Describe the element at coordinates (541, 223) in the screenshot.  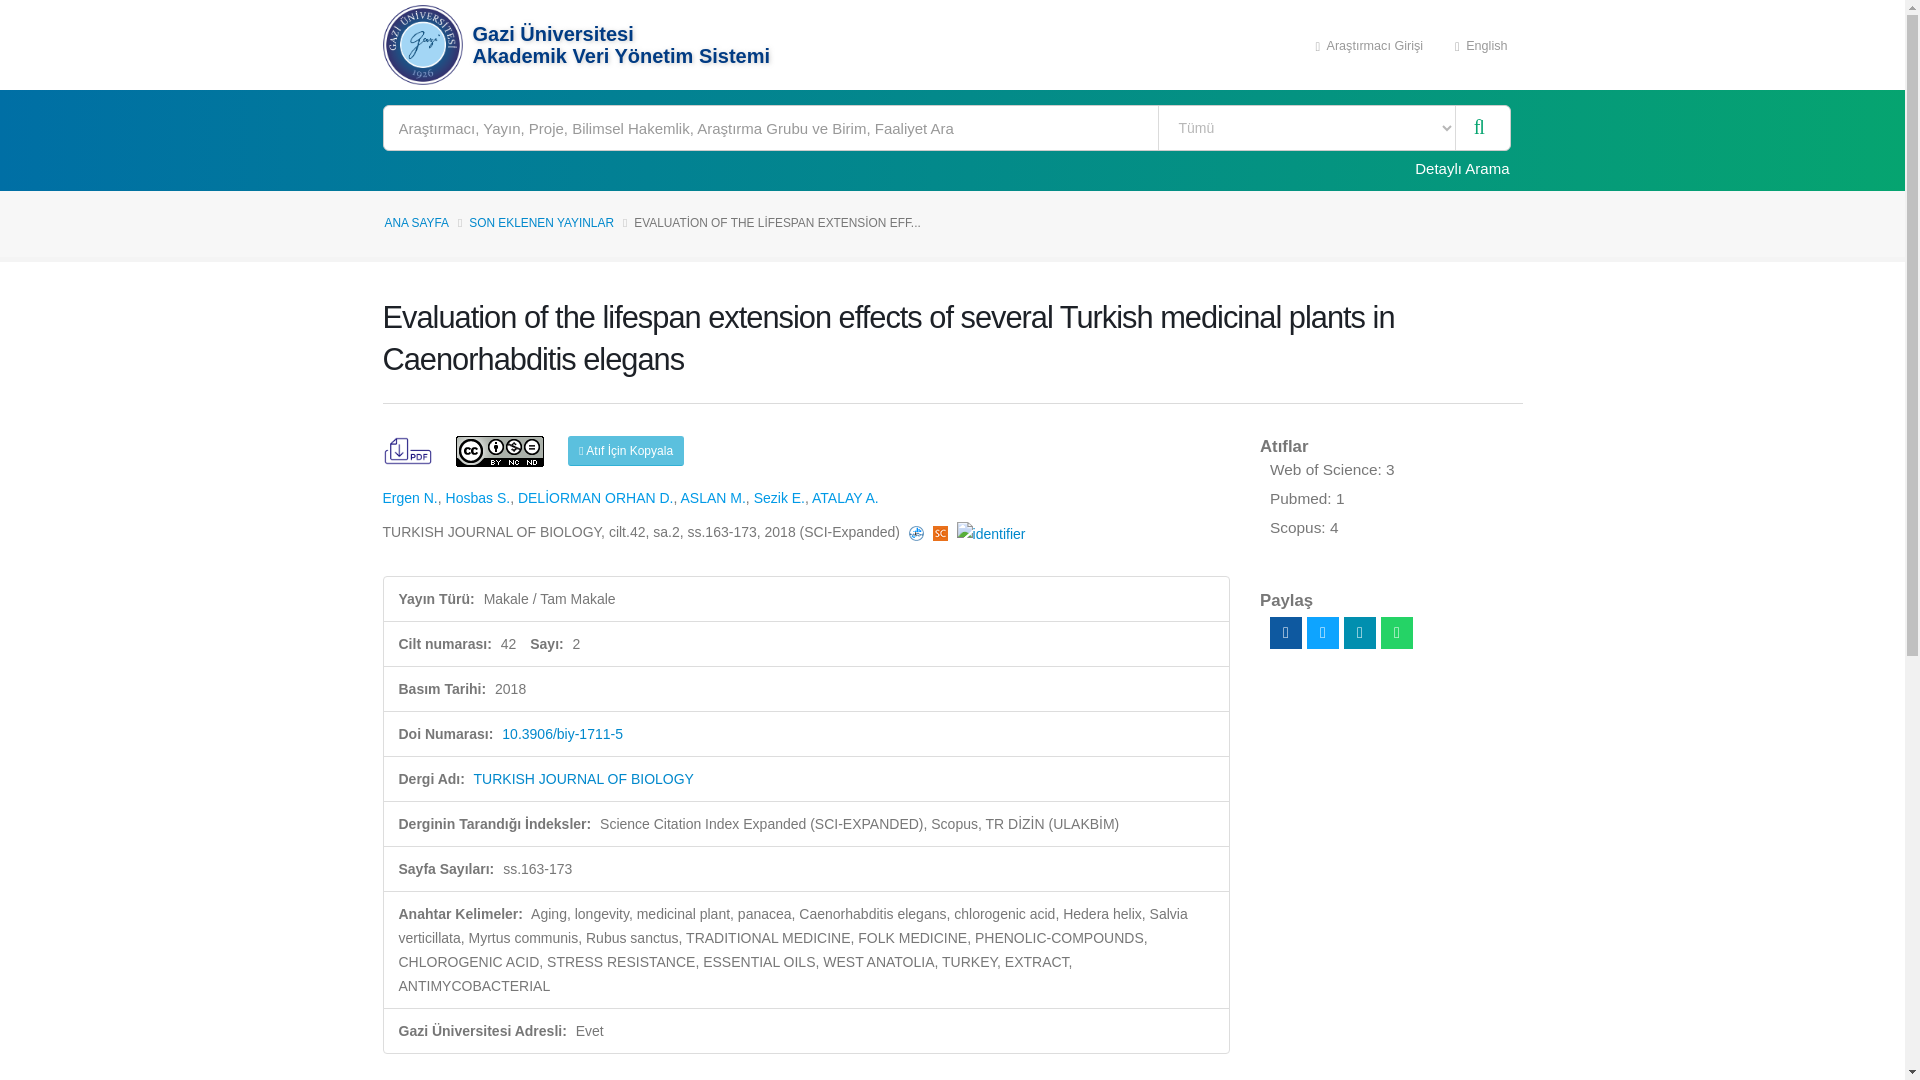
I see `SON EKLENEN YAYINLAR` at that location.